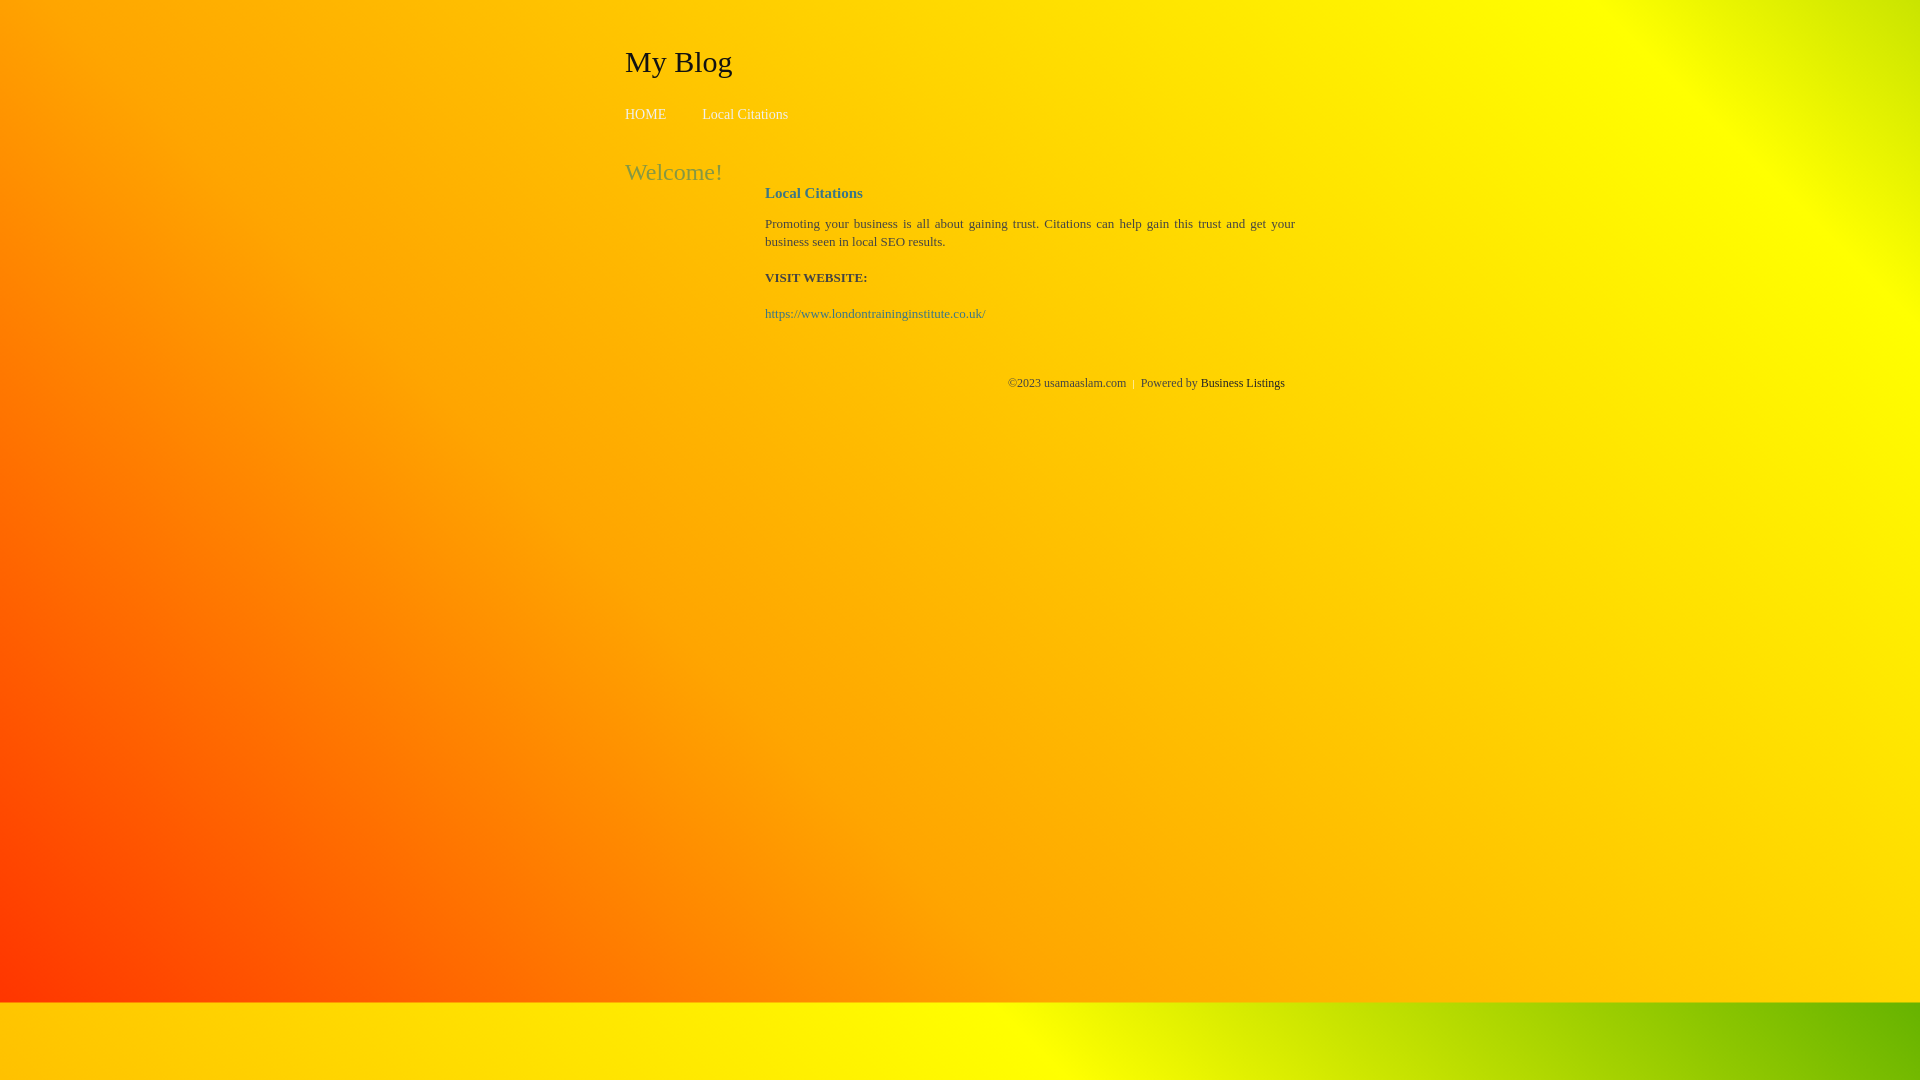 The image size is (1920, 1080). I want to click on My Blog, so click(679, 61).